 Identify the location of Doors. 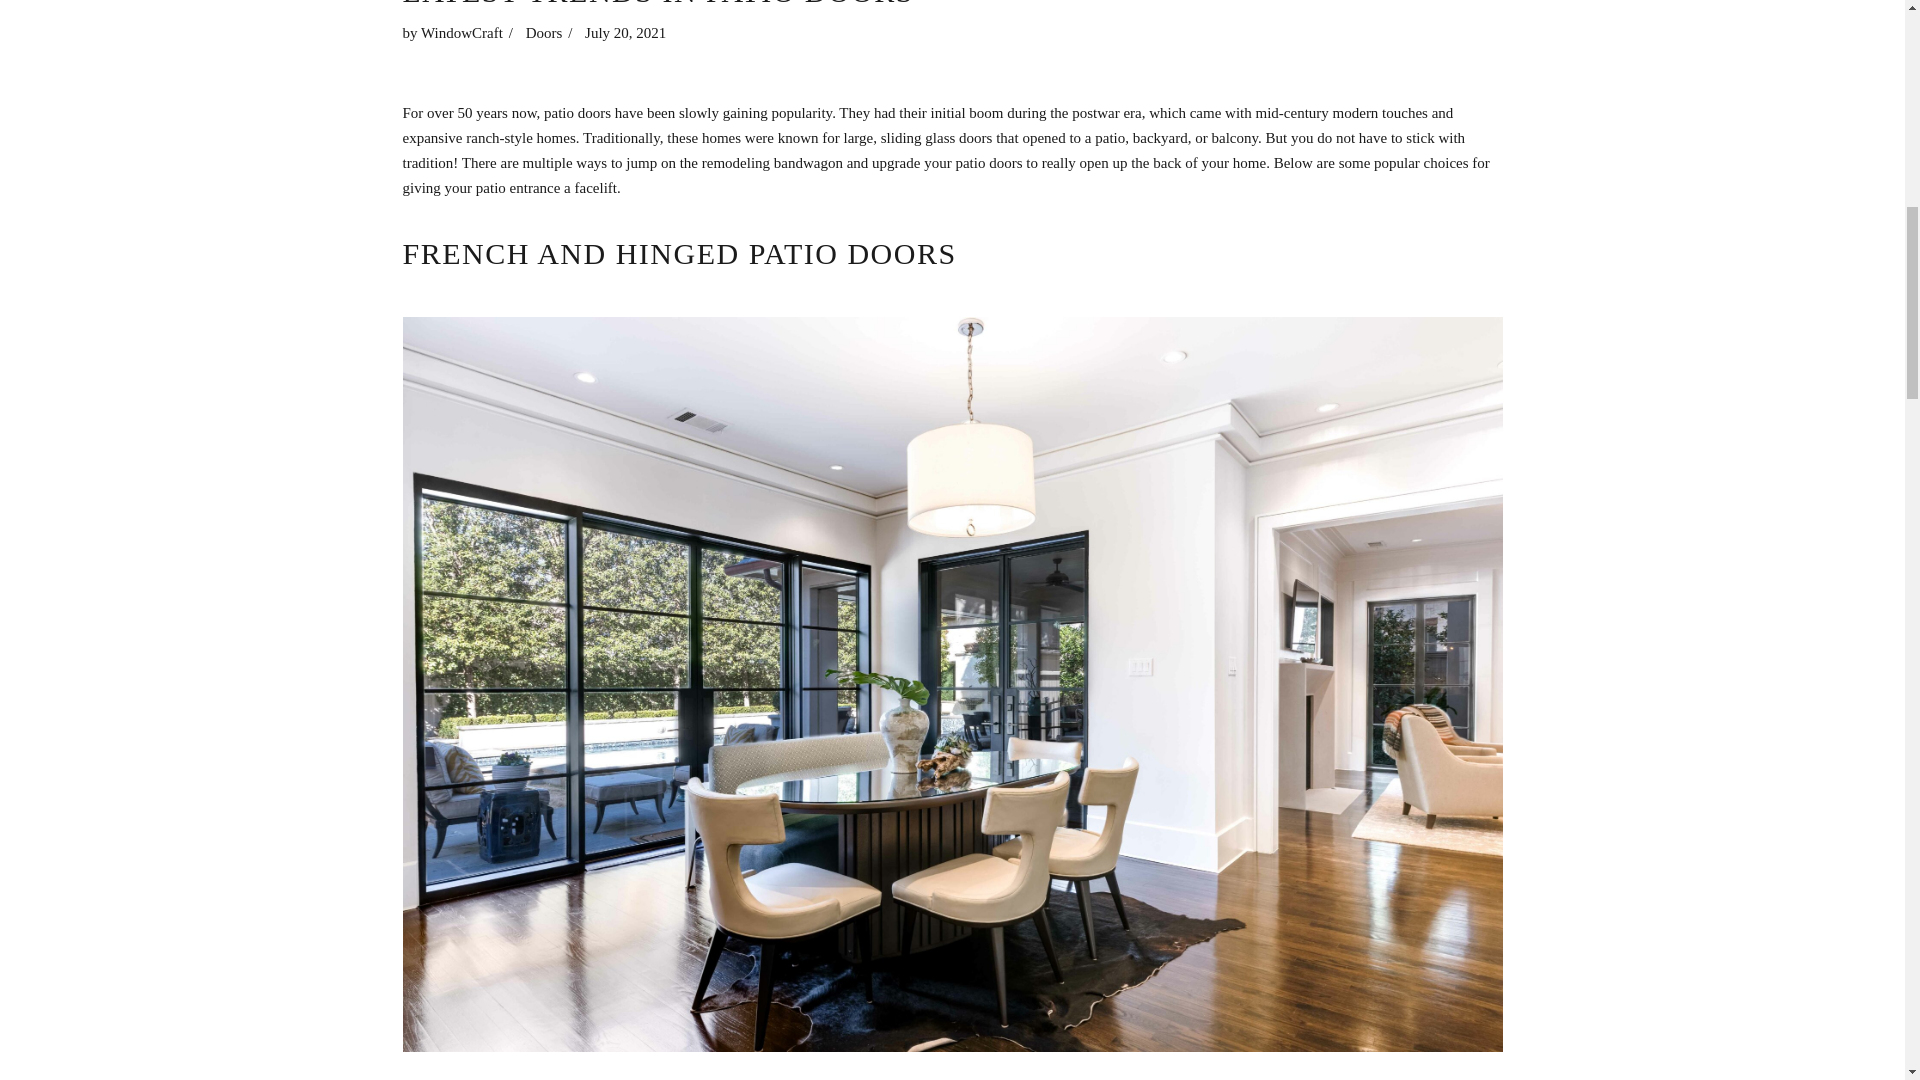
(544, 32).